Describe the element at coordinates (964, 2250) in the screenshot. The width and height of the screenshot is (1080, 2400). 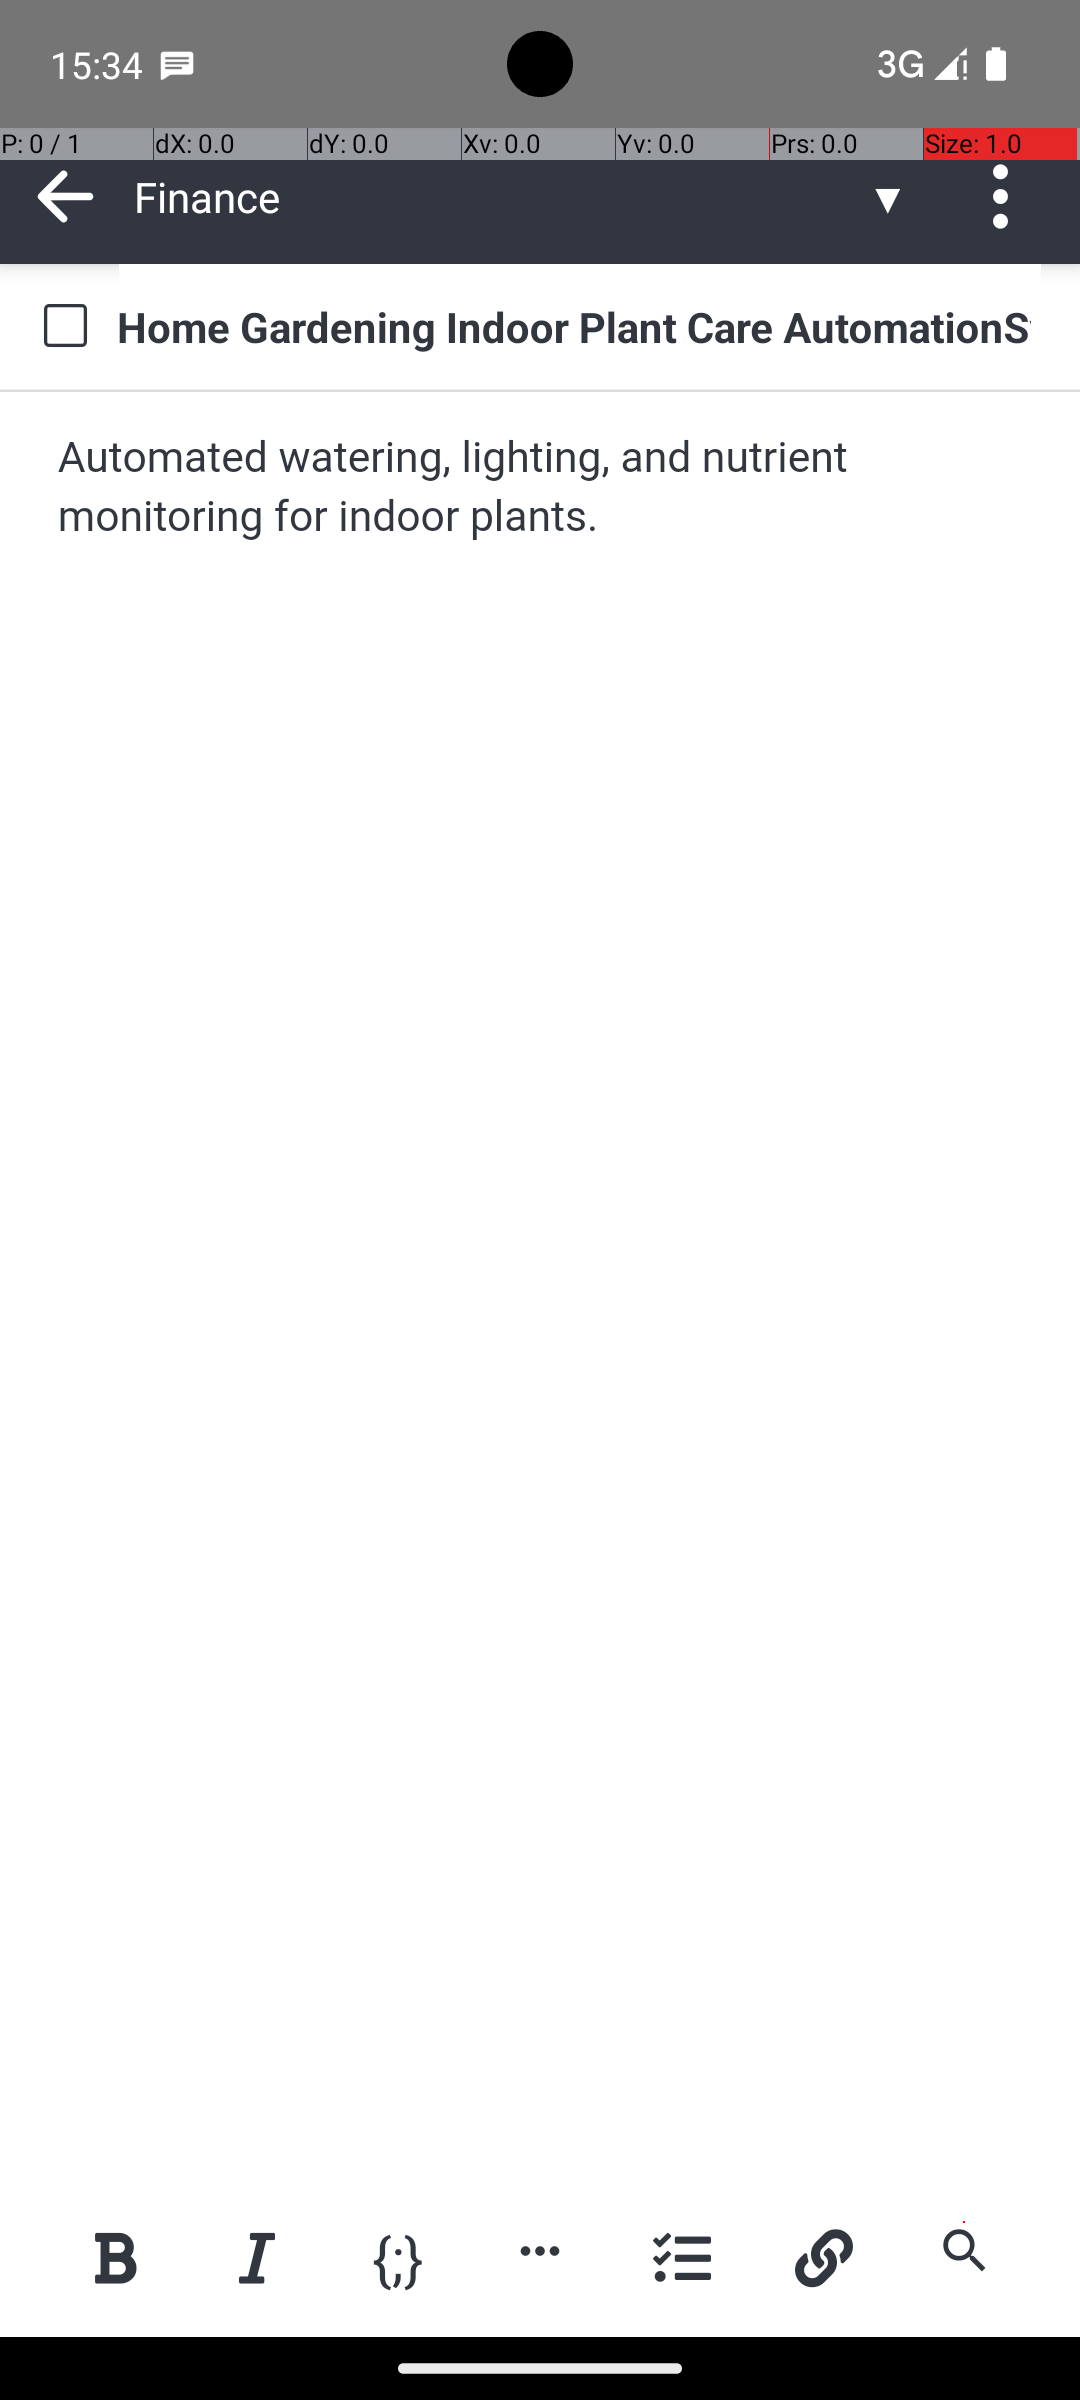
I see `Find and replace` at that location.